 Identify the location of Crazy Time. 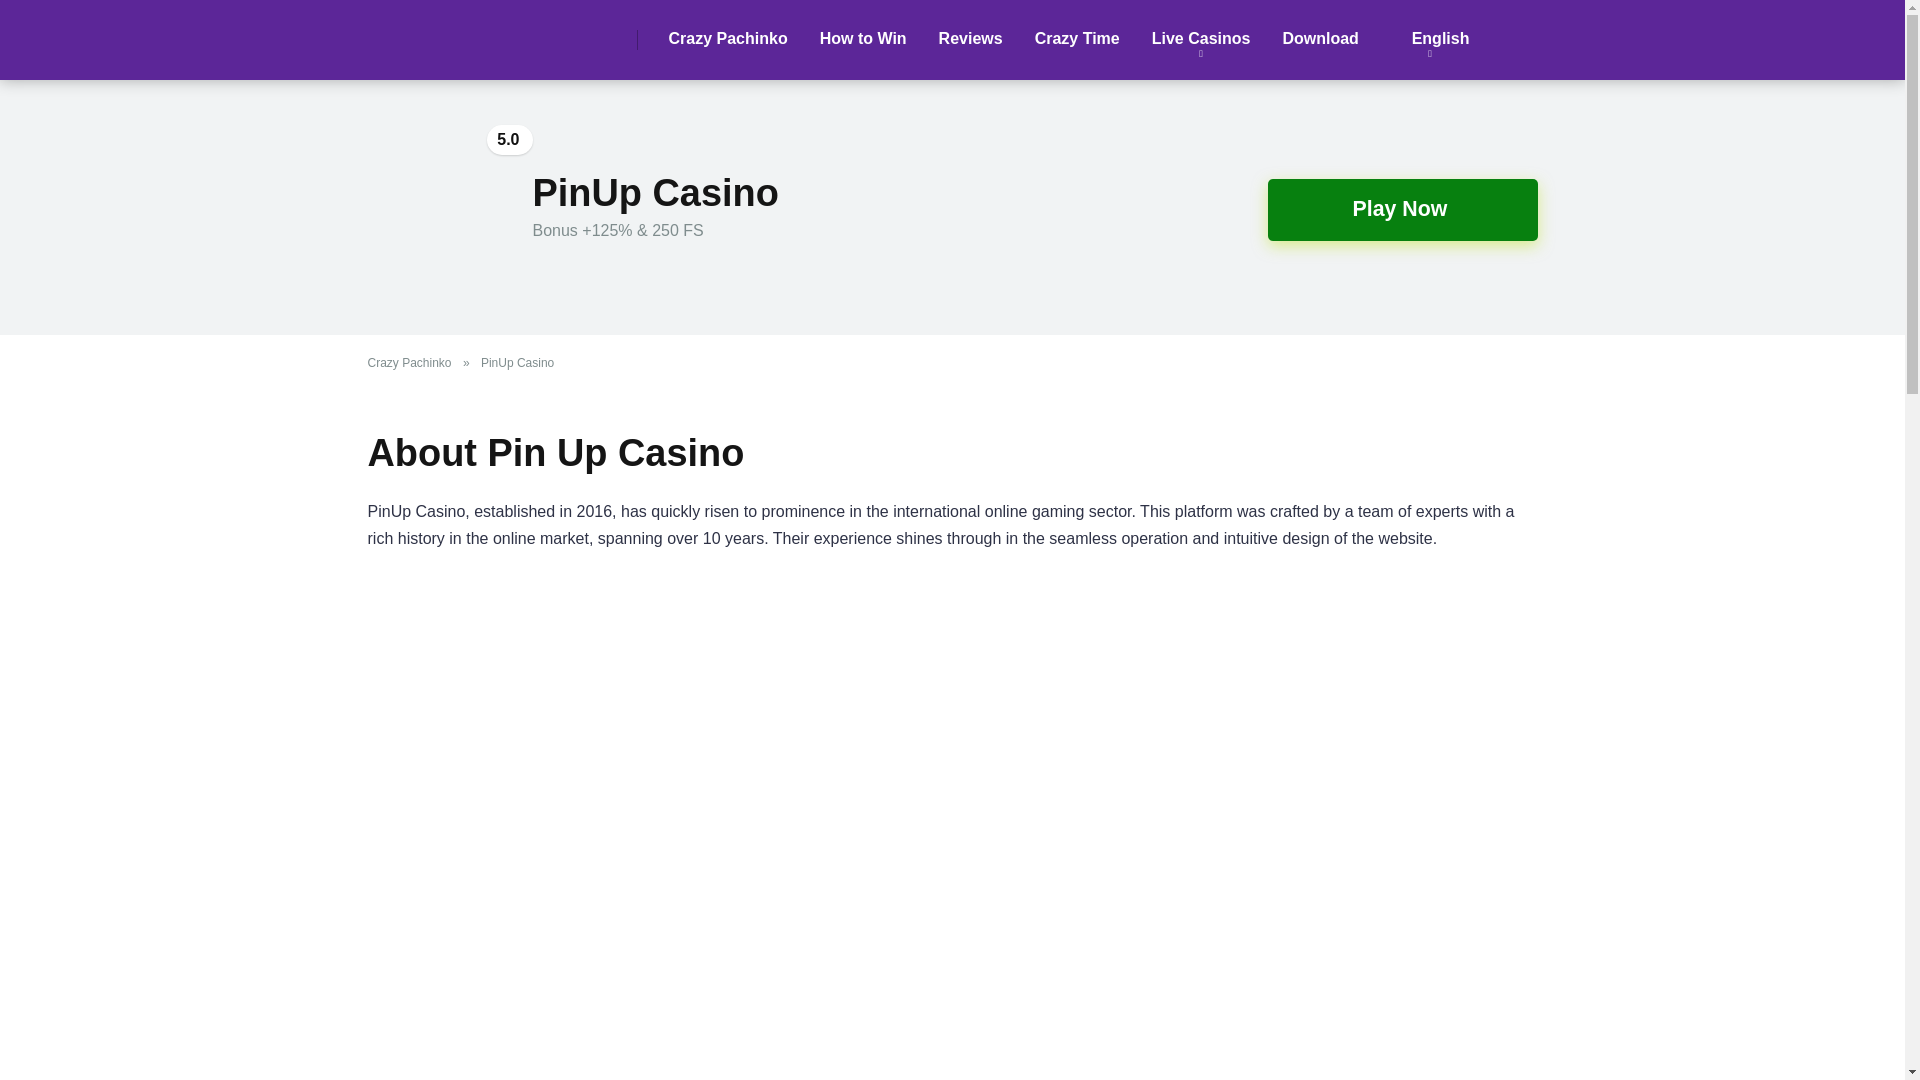
(1078, 40).